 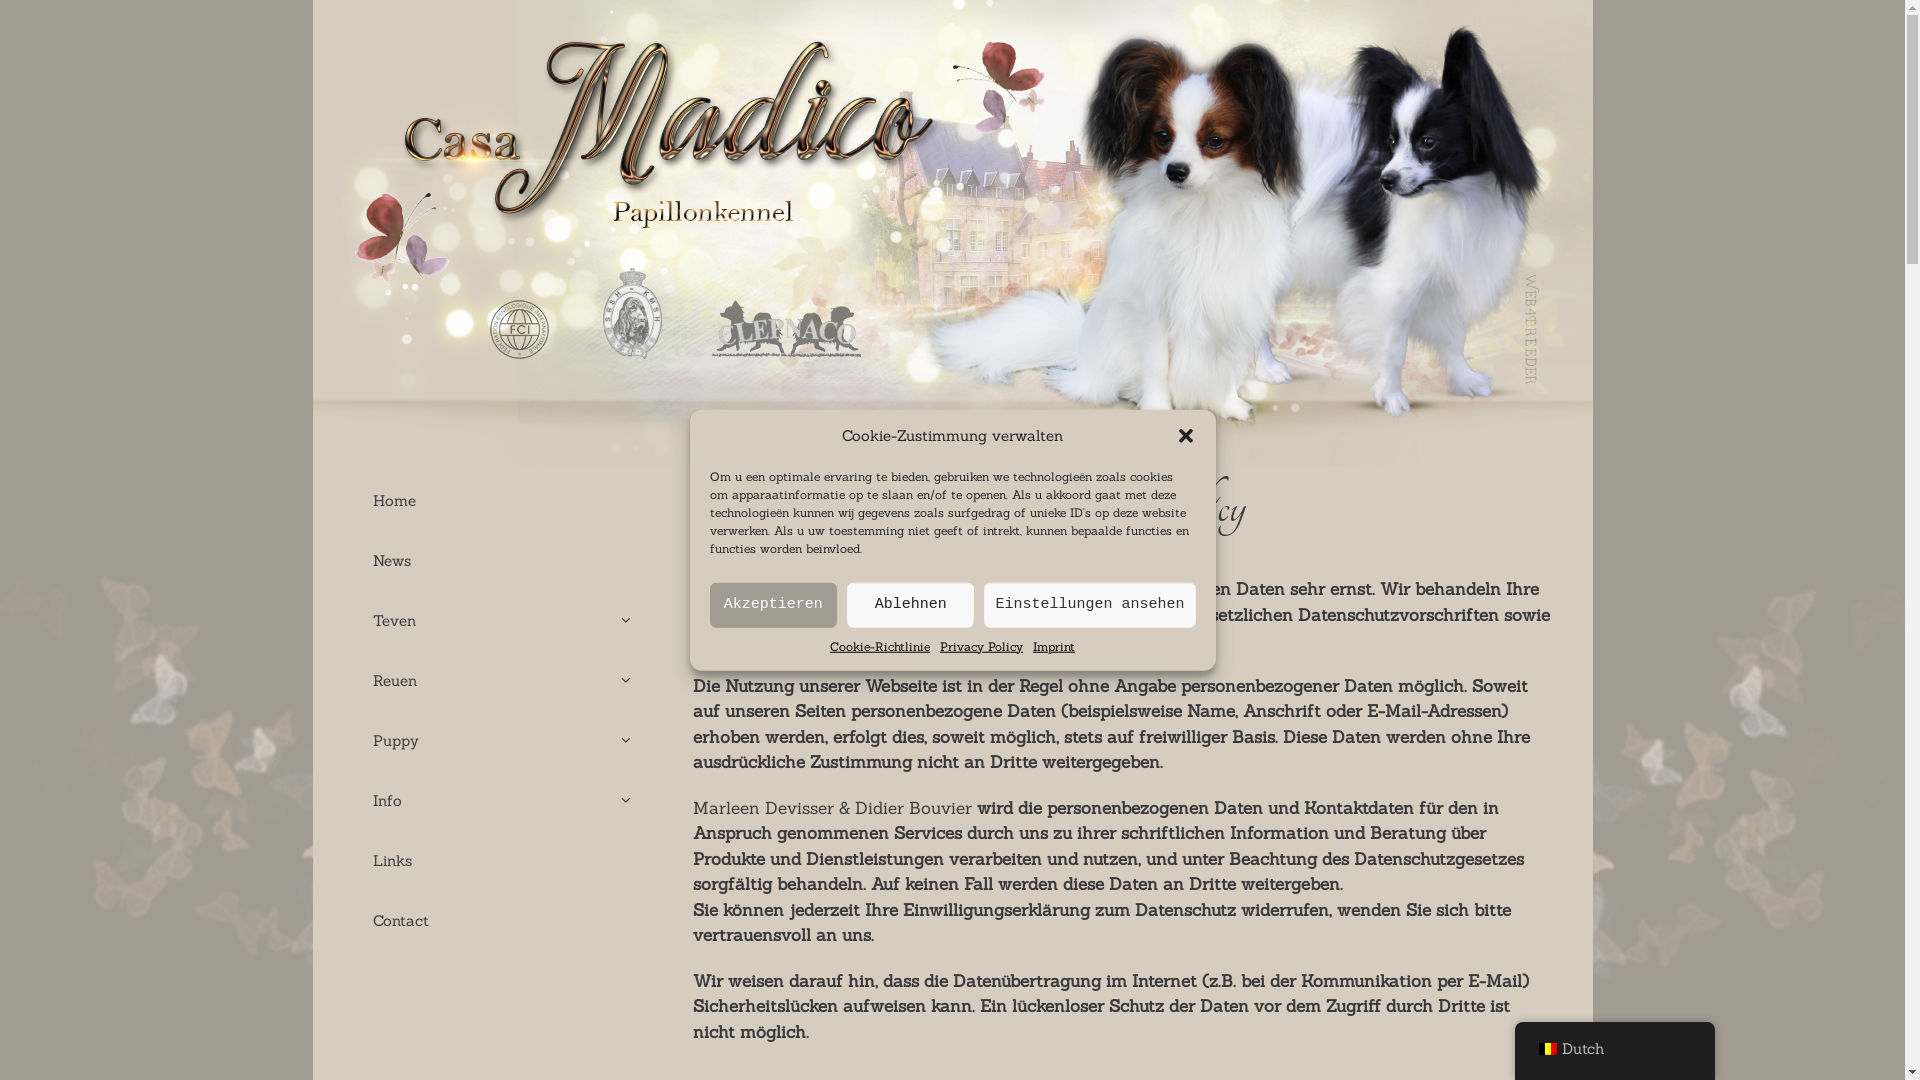 What do you see at coordinates (502, 741) in the screenshot?
I see `Puppy` at bounding box center [502, 741].